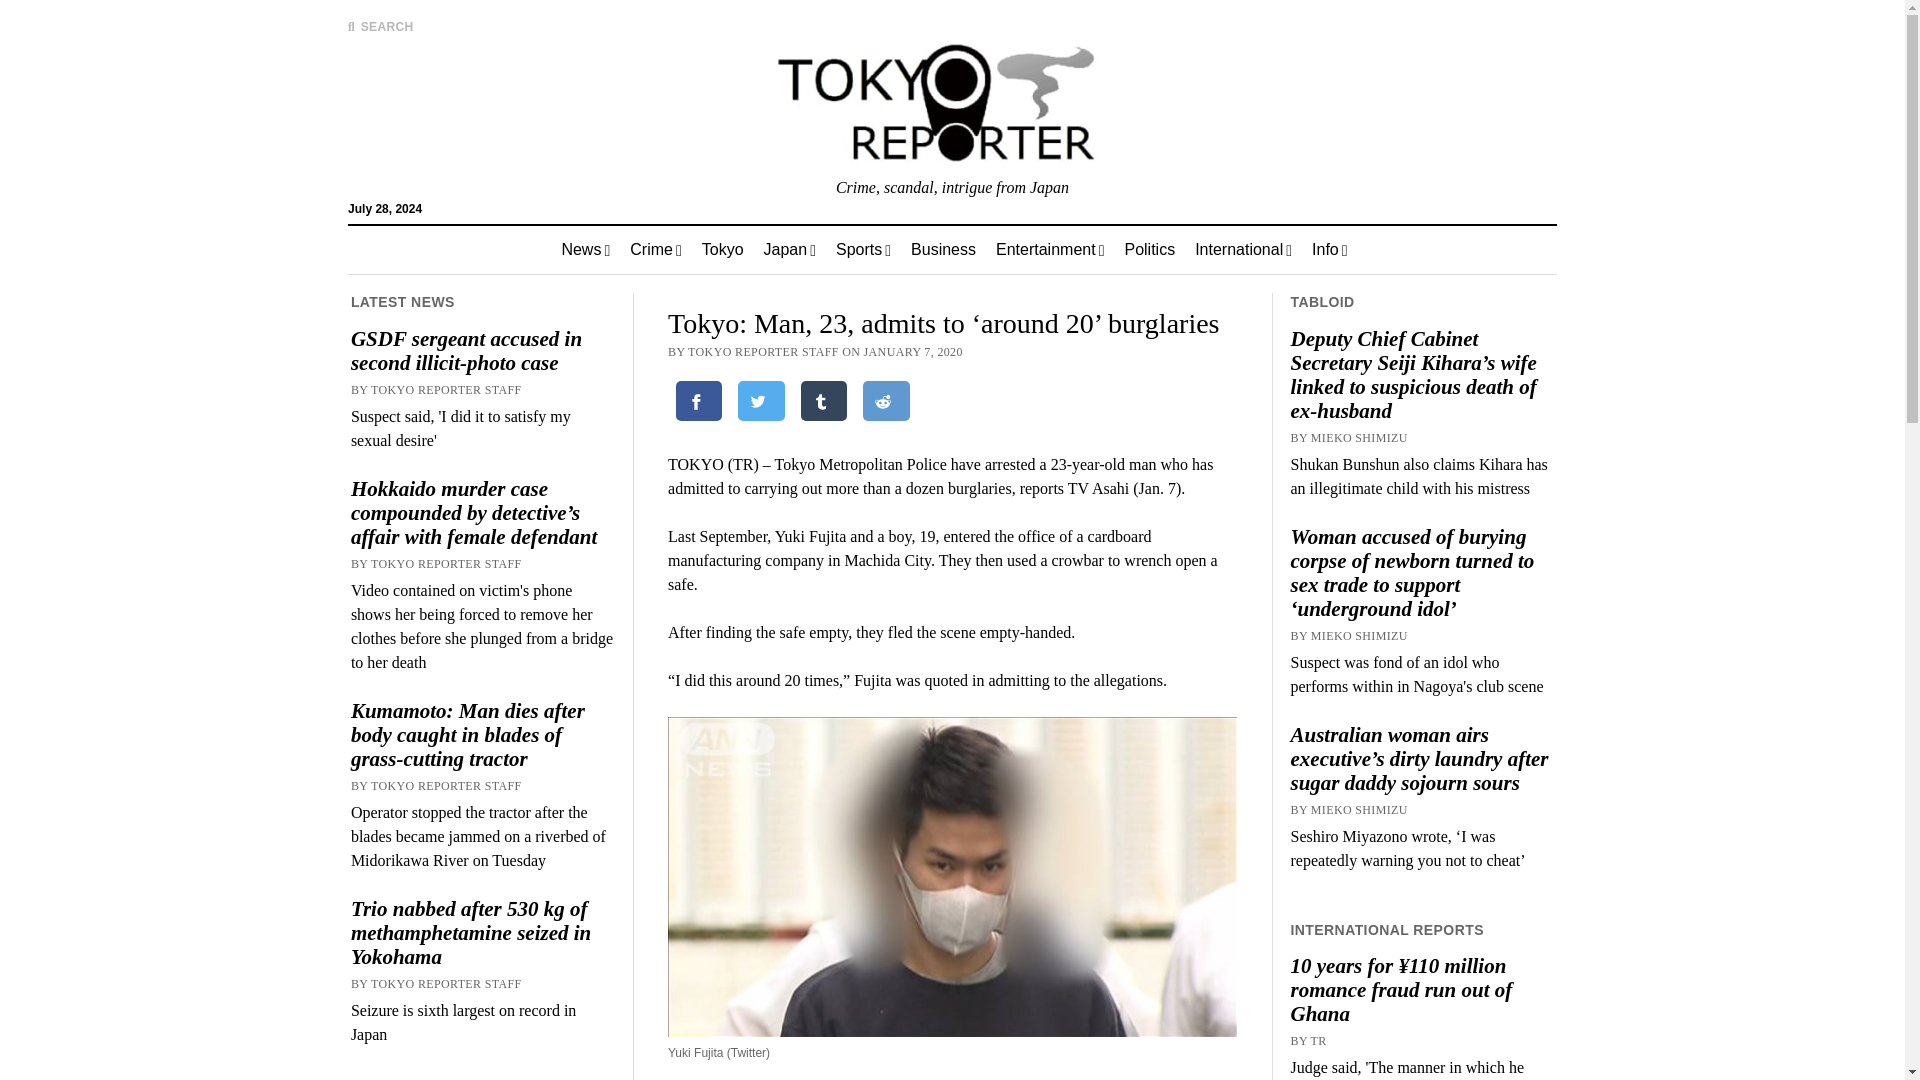  What do you see at coordinates (1248, 170) in the screenshot?
I see `Search` at bounding box center [1248, 170].